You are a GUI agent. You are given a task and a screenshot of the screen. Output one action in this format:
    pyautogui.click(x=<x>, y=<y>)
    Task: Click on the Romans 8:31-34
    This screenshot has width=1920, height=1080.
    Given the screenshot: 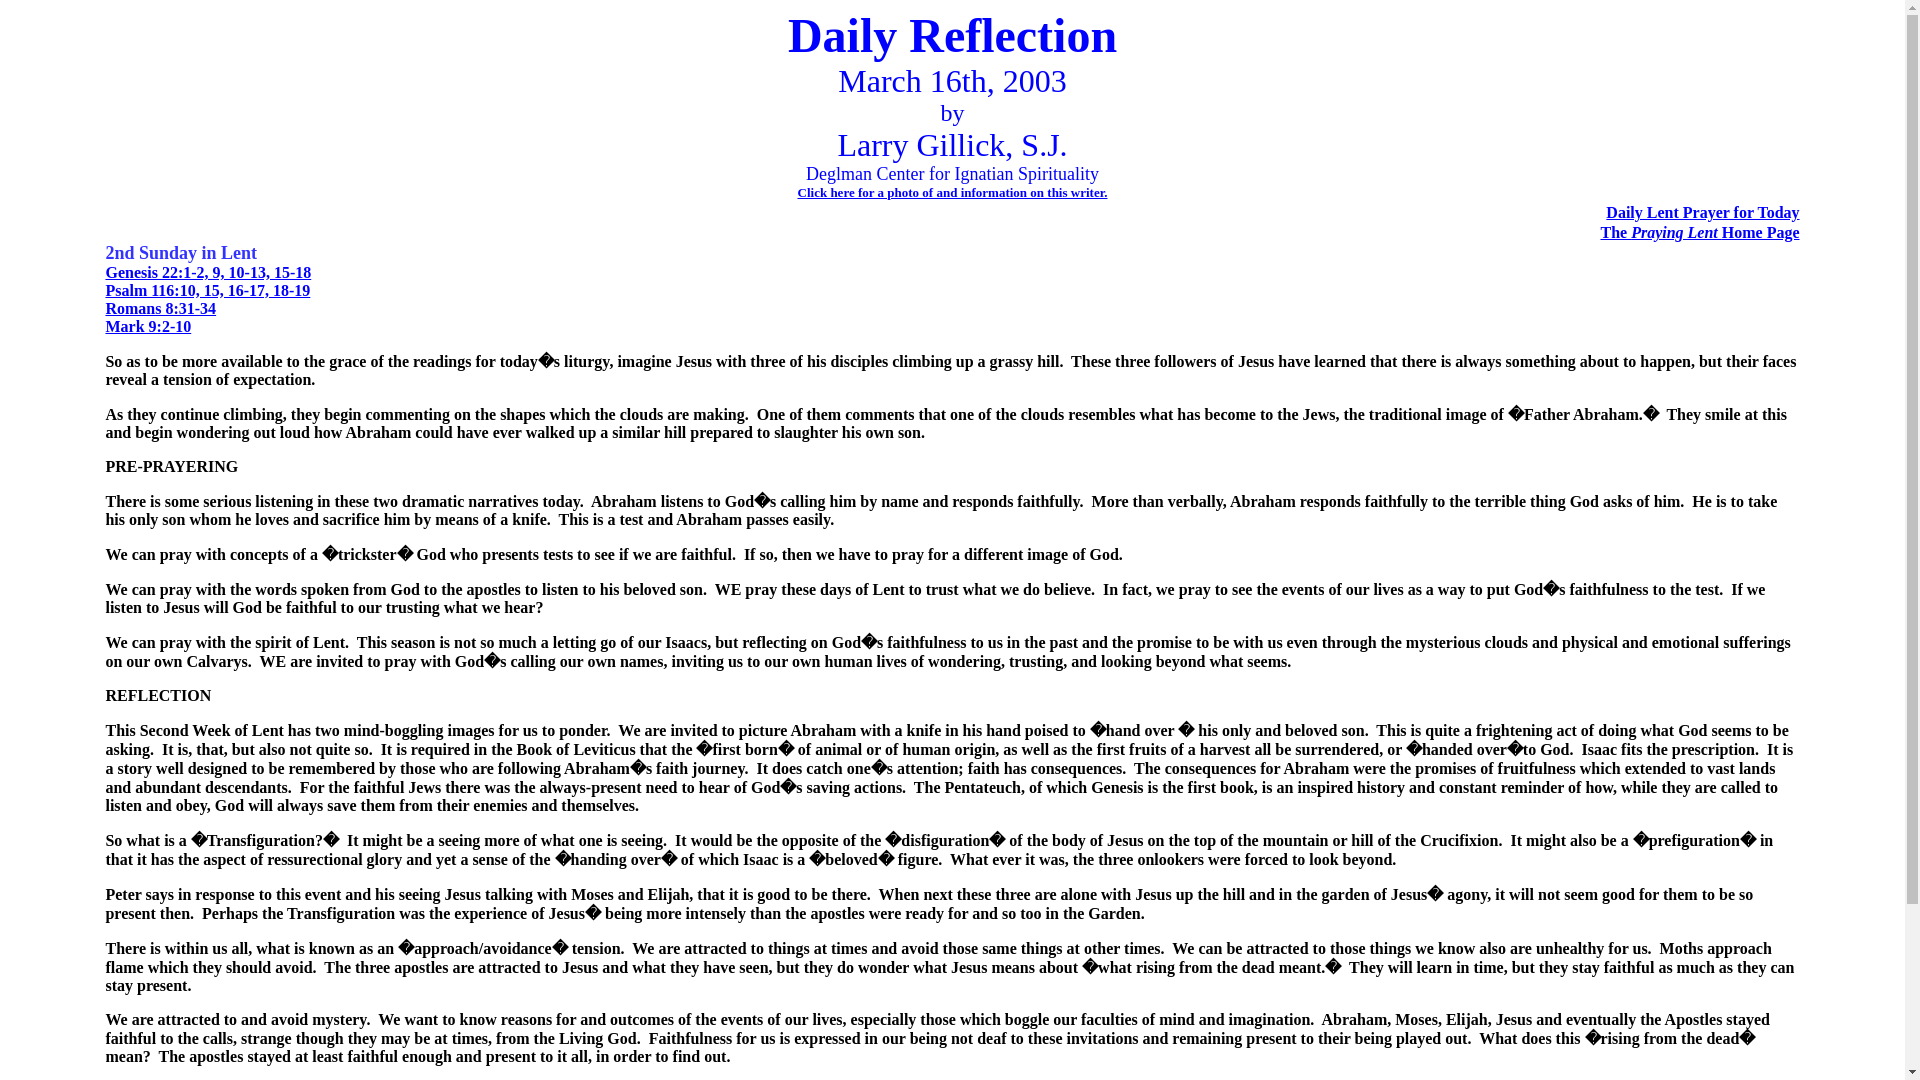 What is the action you would take?
    pyautogui.click(x=160, y=308)
    